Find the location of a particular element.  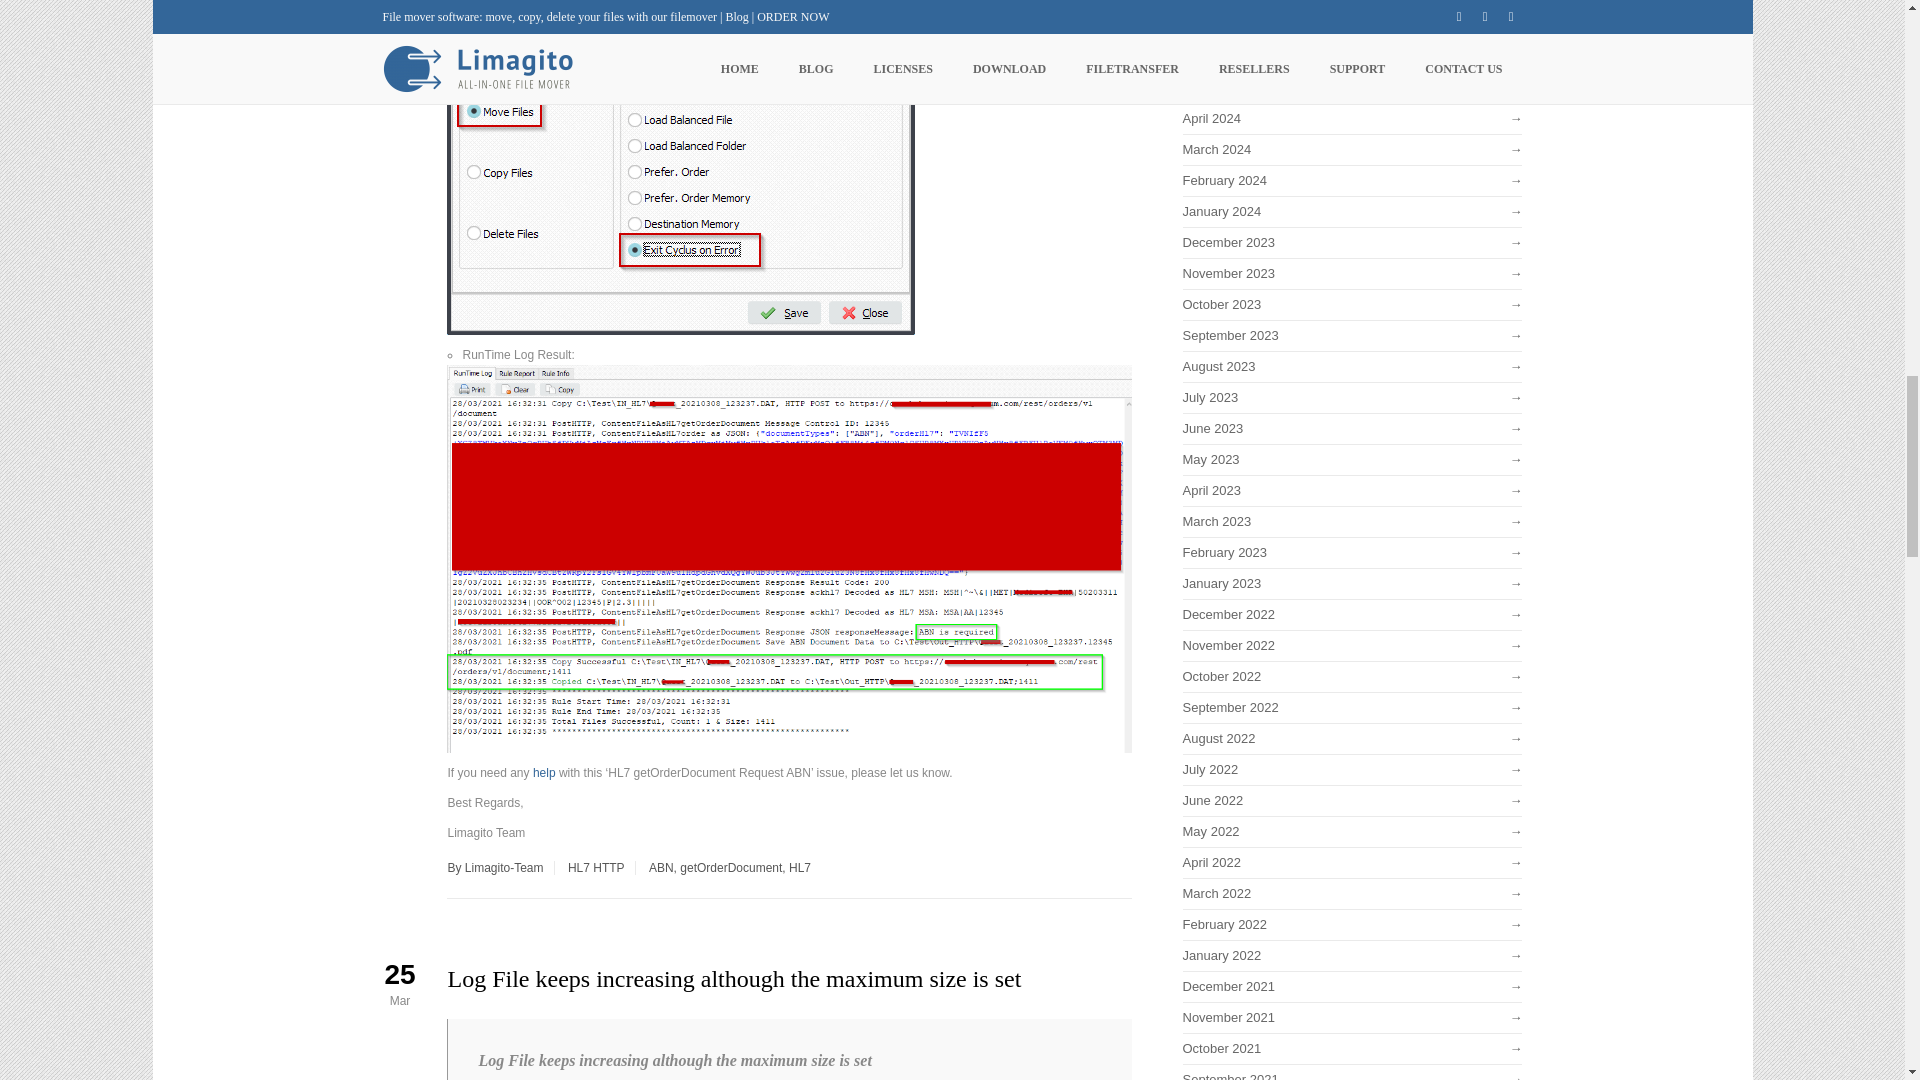

help is located at coordinates (544, 772).